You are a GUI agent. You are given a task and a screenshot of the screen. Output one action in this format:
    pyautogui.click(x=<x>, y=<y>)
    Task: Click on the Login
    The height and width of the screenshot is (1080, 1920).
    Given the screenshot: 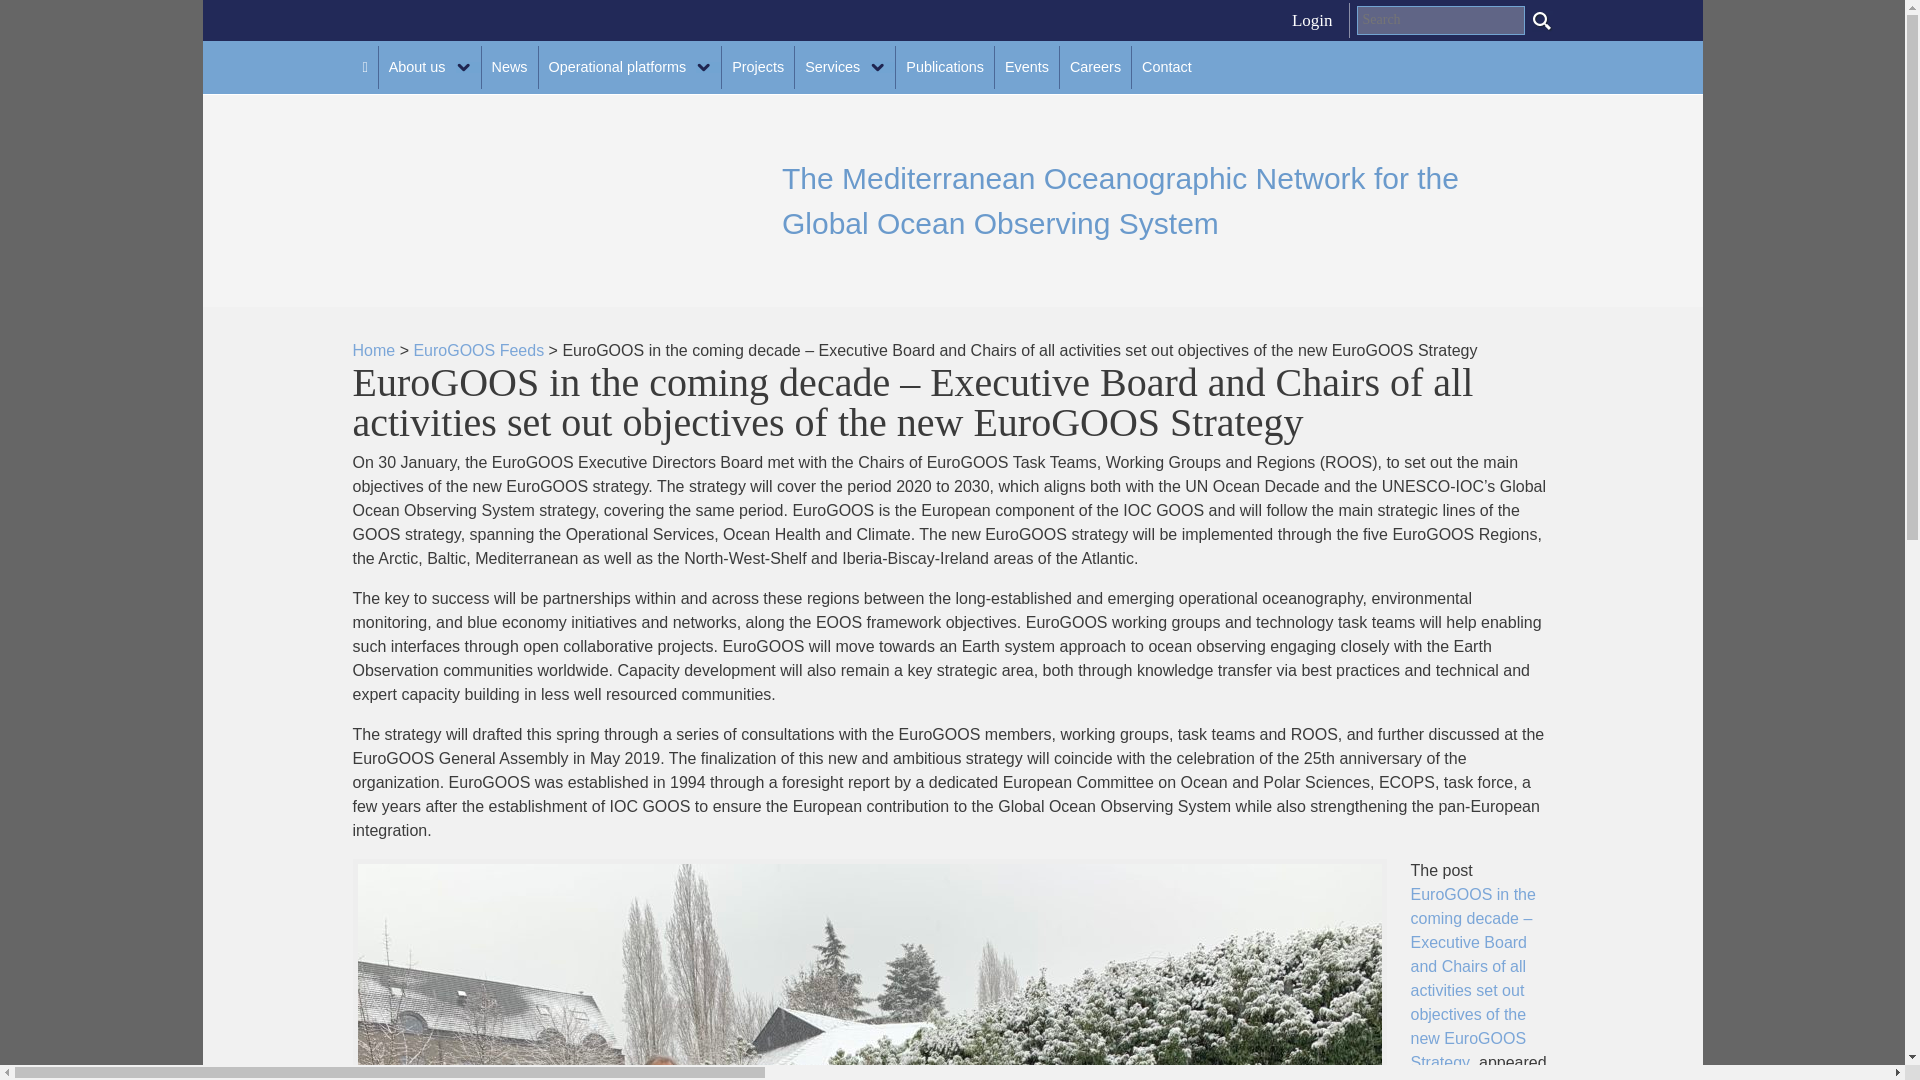 What is the action you would take?
    pyautogui.click(x=1312, y=20)
    